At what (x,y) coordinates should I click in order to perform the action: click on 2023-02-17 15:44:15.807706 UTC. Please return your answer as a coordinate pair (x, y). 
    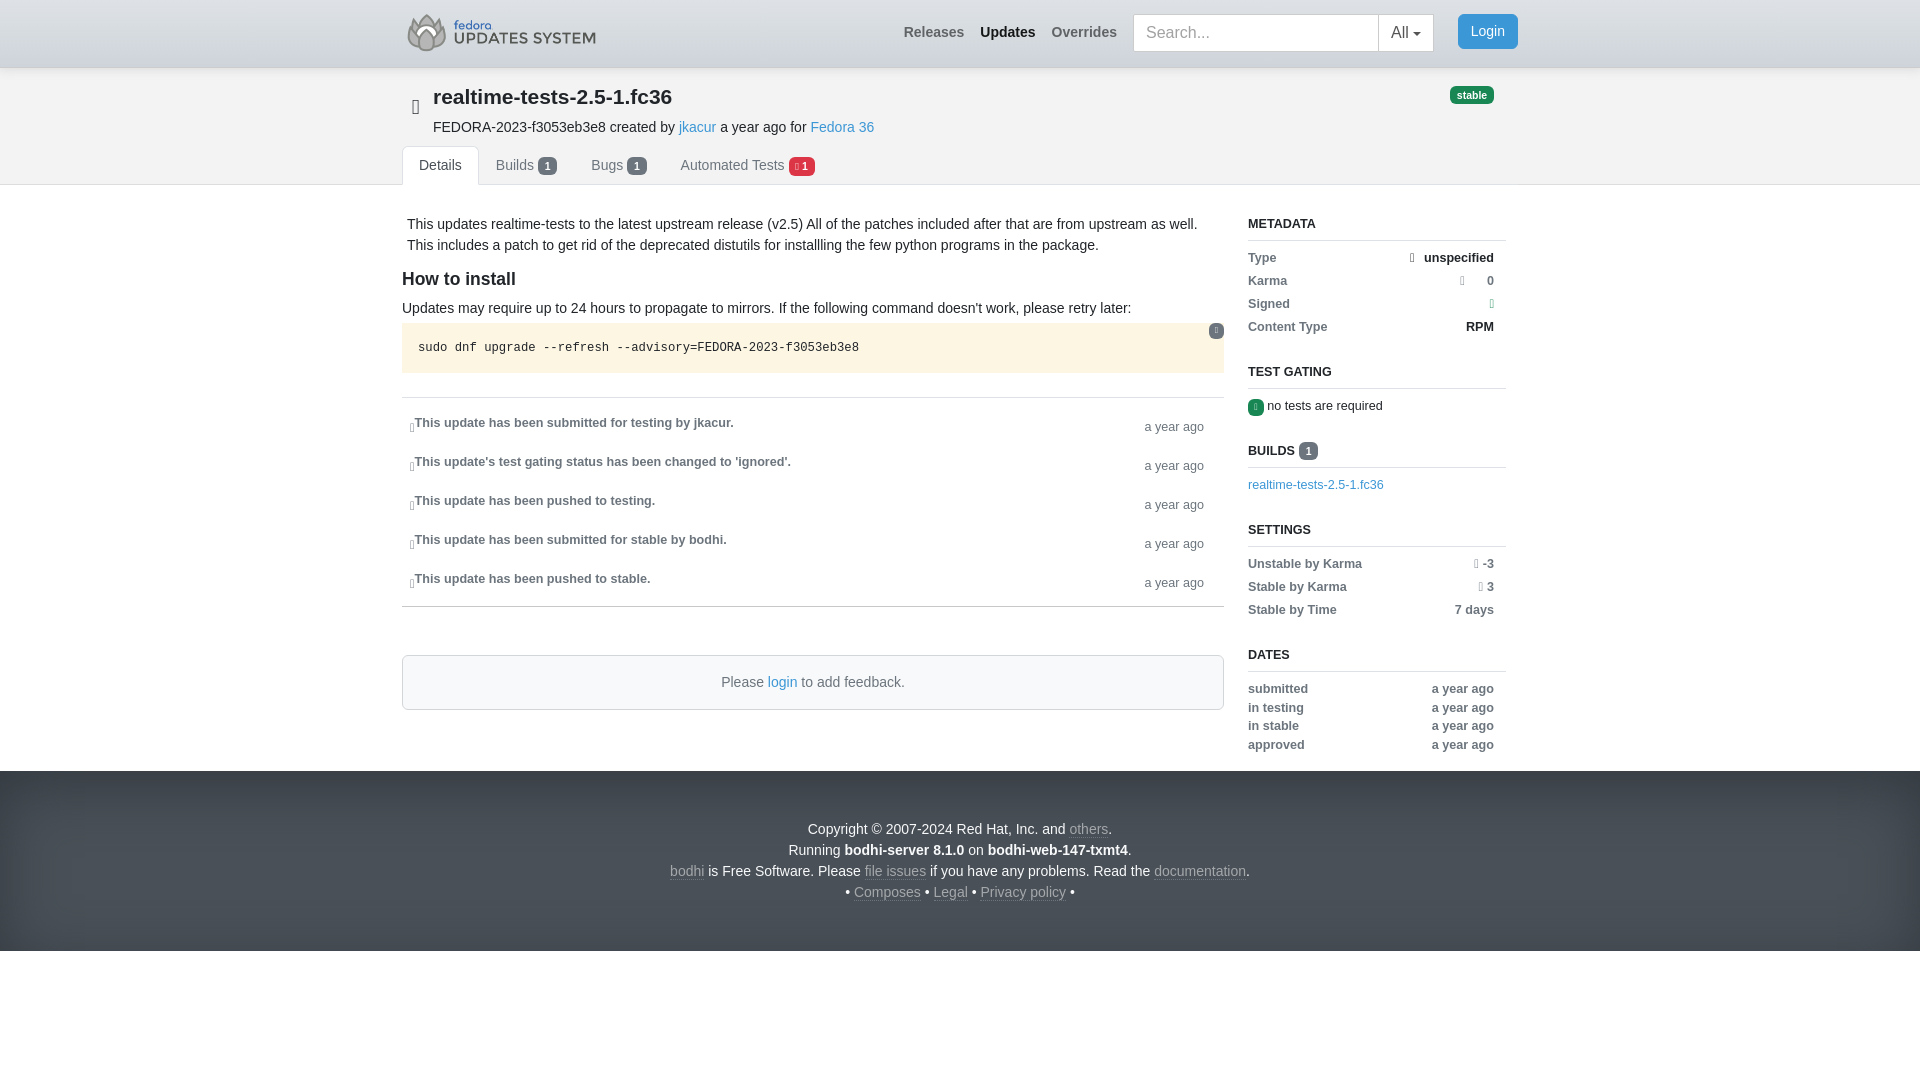
    Looking at the image, I should click on (754, 126).